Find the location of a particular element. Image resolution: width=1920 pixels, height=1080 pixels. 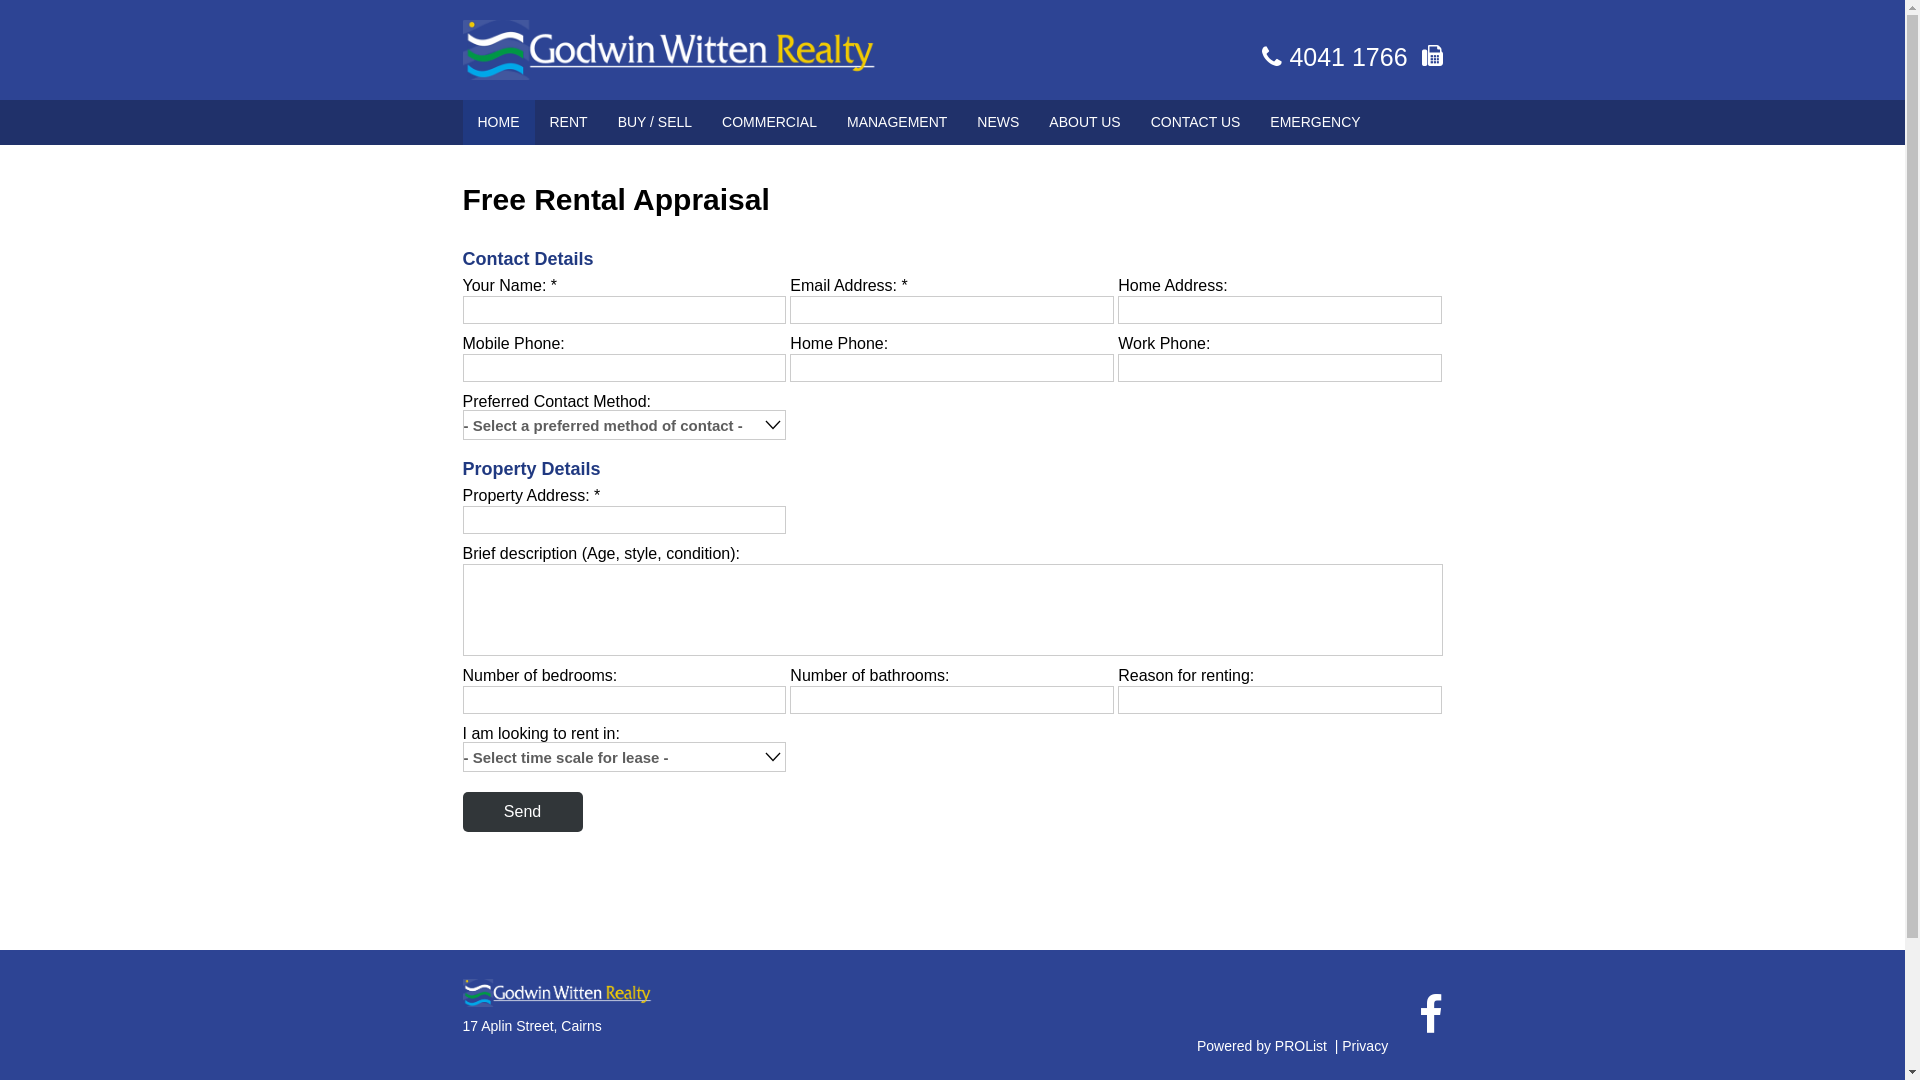

BUY / SELL is located at coordinates (655, 122).